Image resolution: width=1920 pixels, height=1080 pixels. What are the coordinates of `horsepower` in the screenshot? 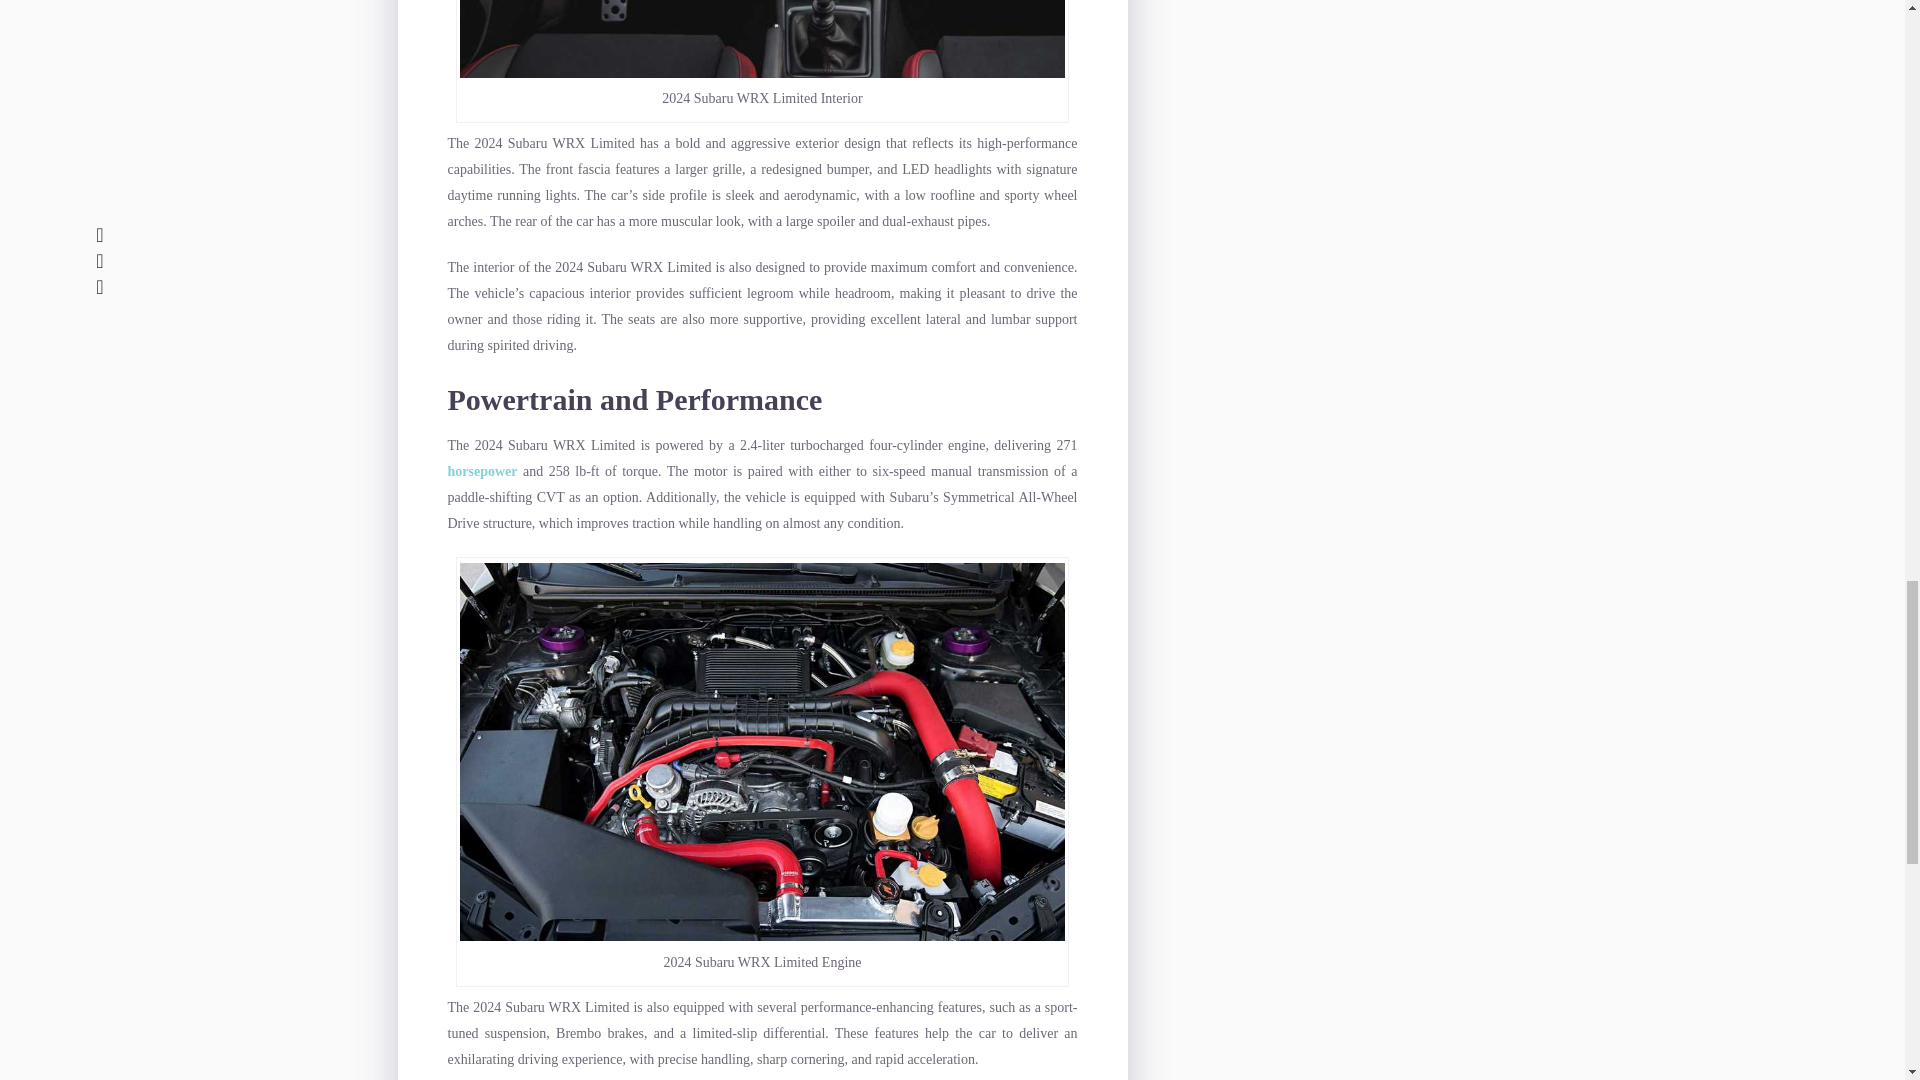 It's located at (482, 472).